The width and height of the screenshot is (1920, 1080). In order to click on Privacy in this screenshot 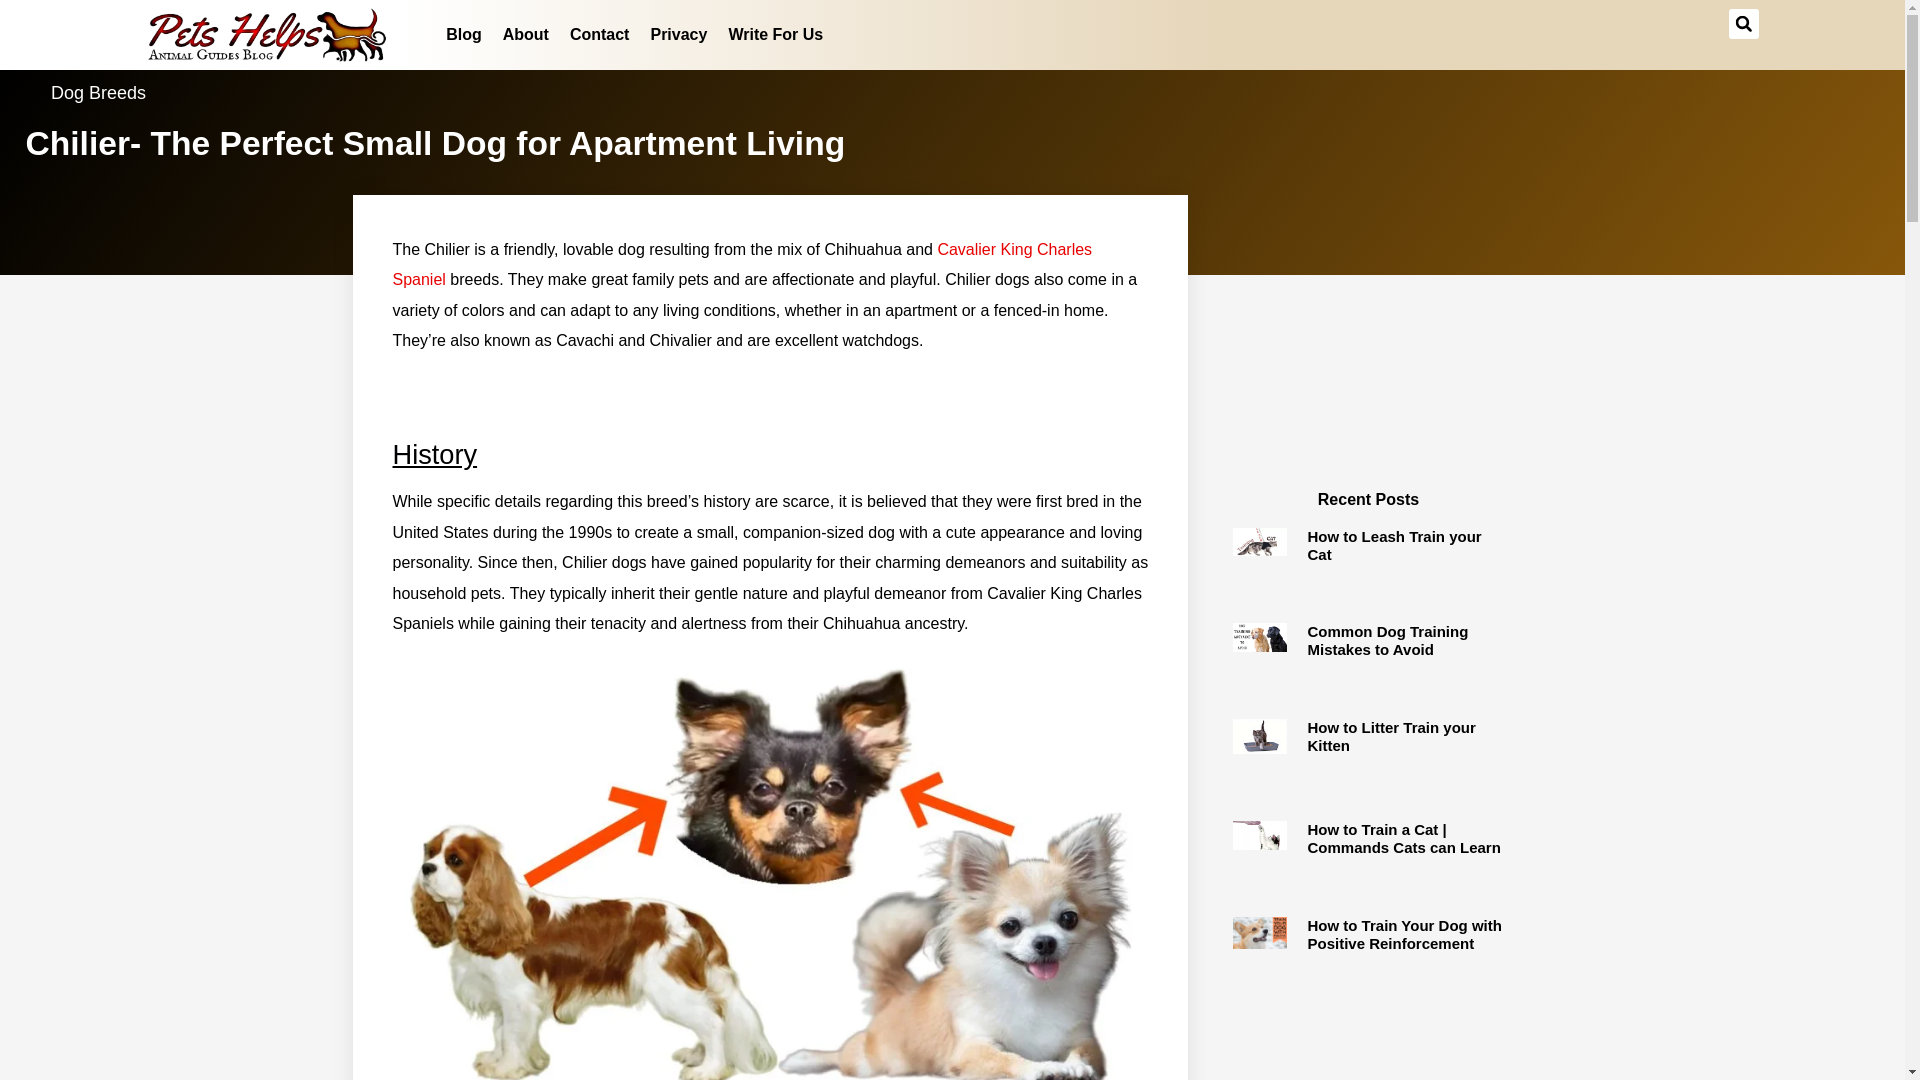, I will do `click(678, 34)`.